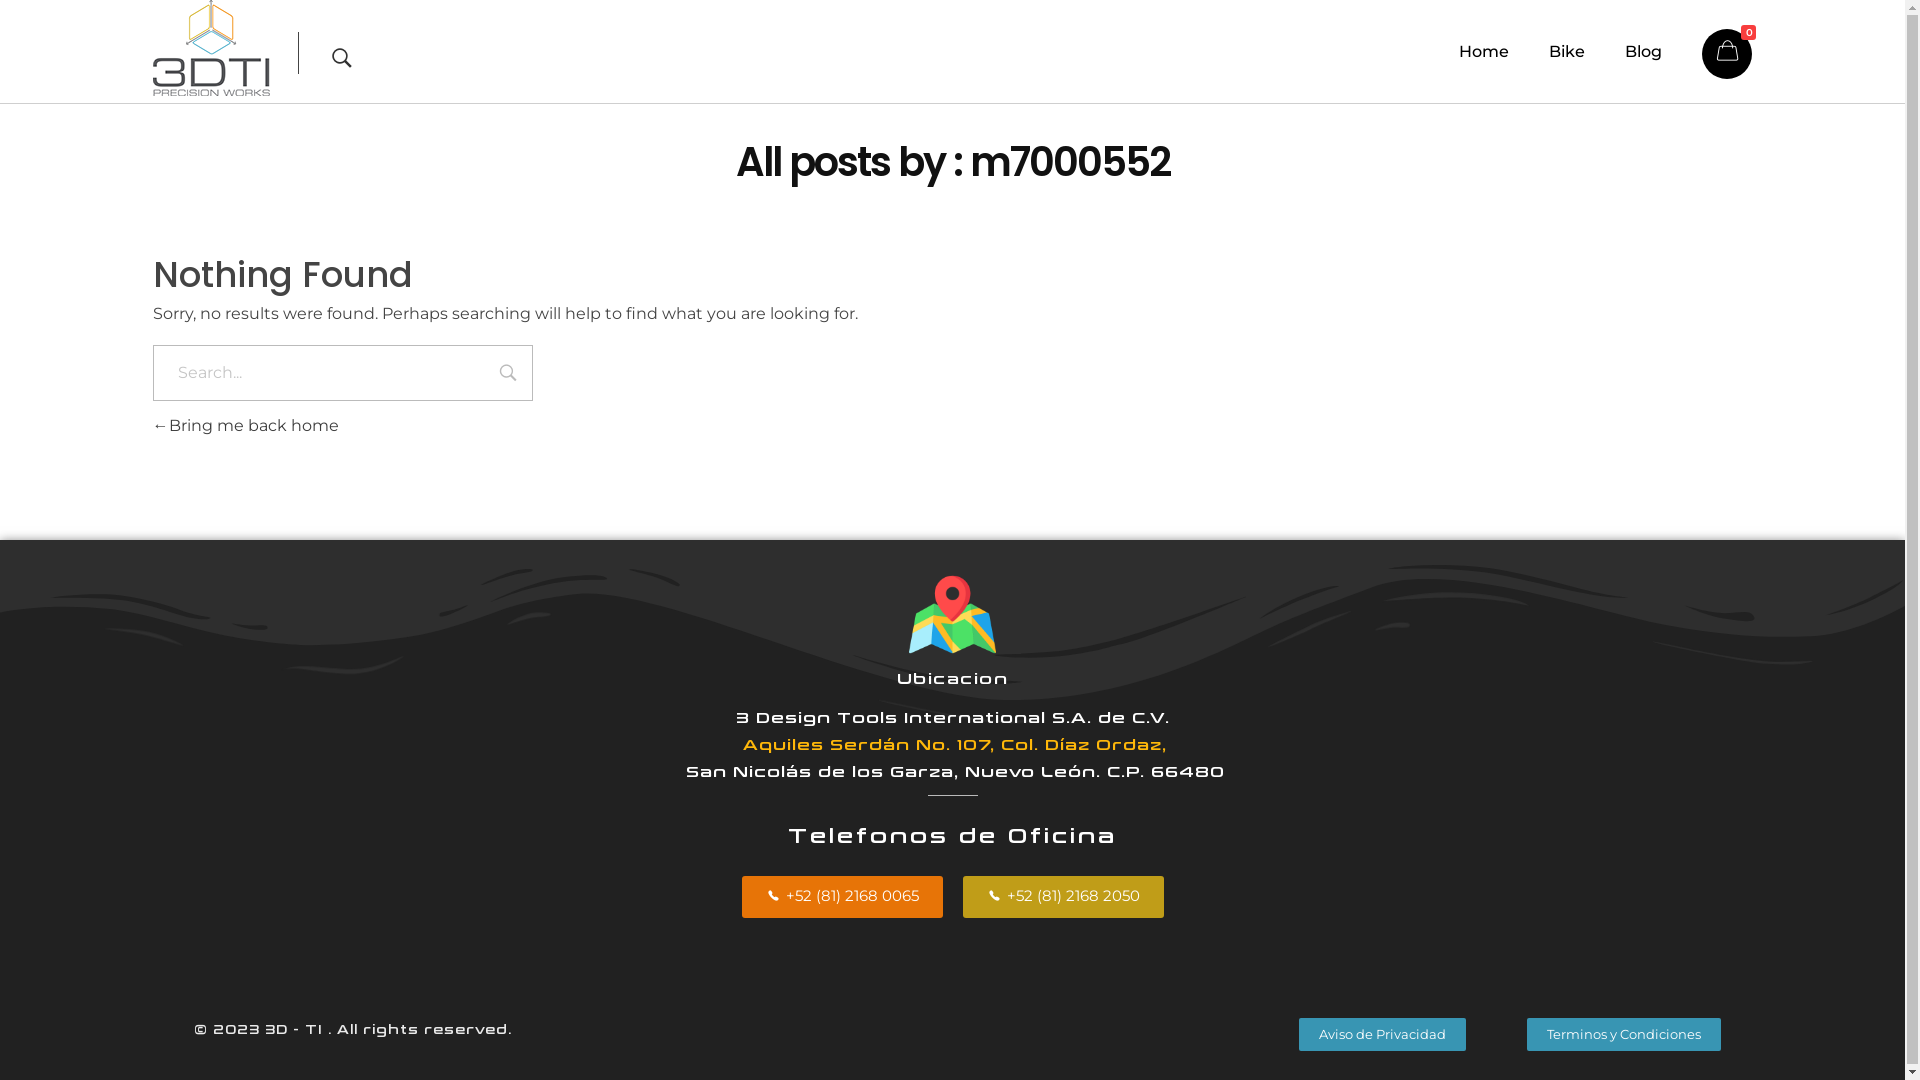 This screenshot has height=1080, width=1920. Describe the element at coordinates (245, 426) in the screenshot. I see `Bring me back home` at that location.